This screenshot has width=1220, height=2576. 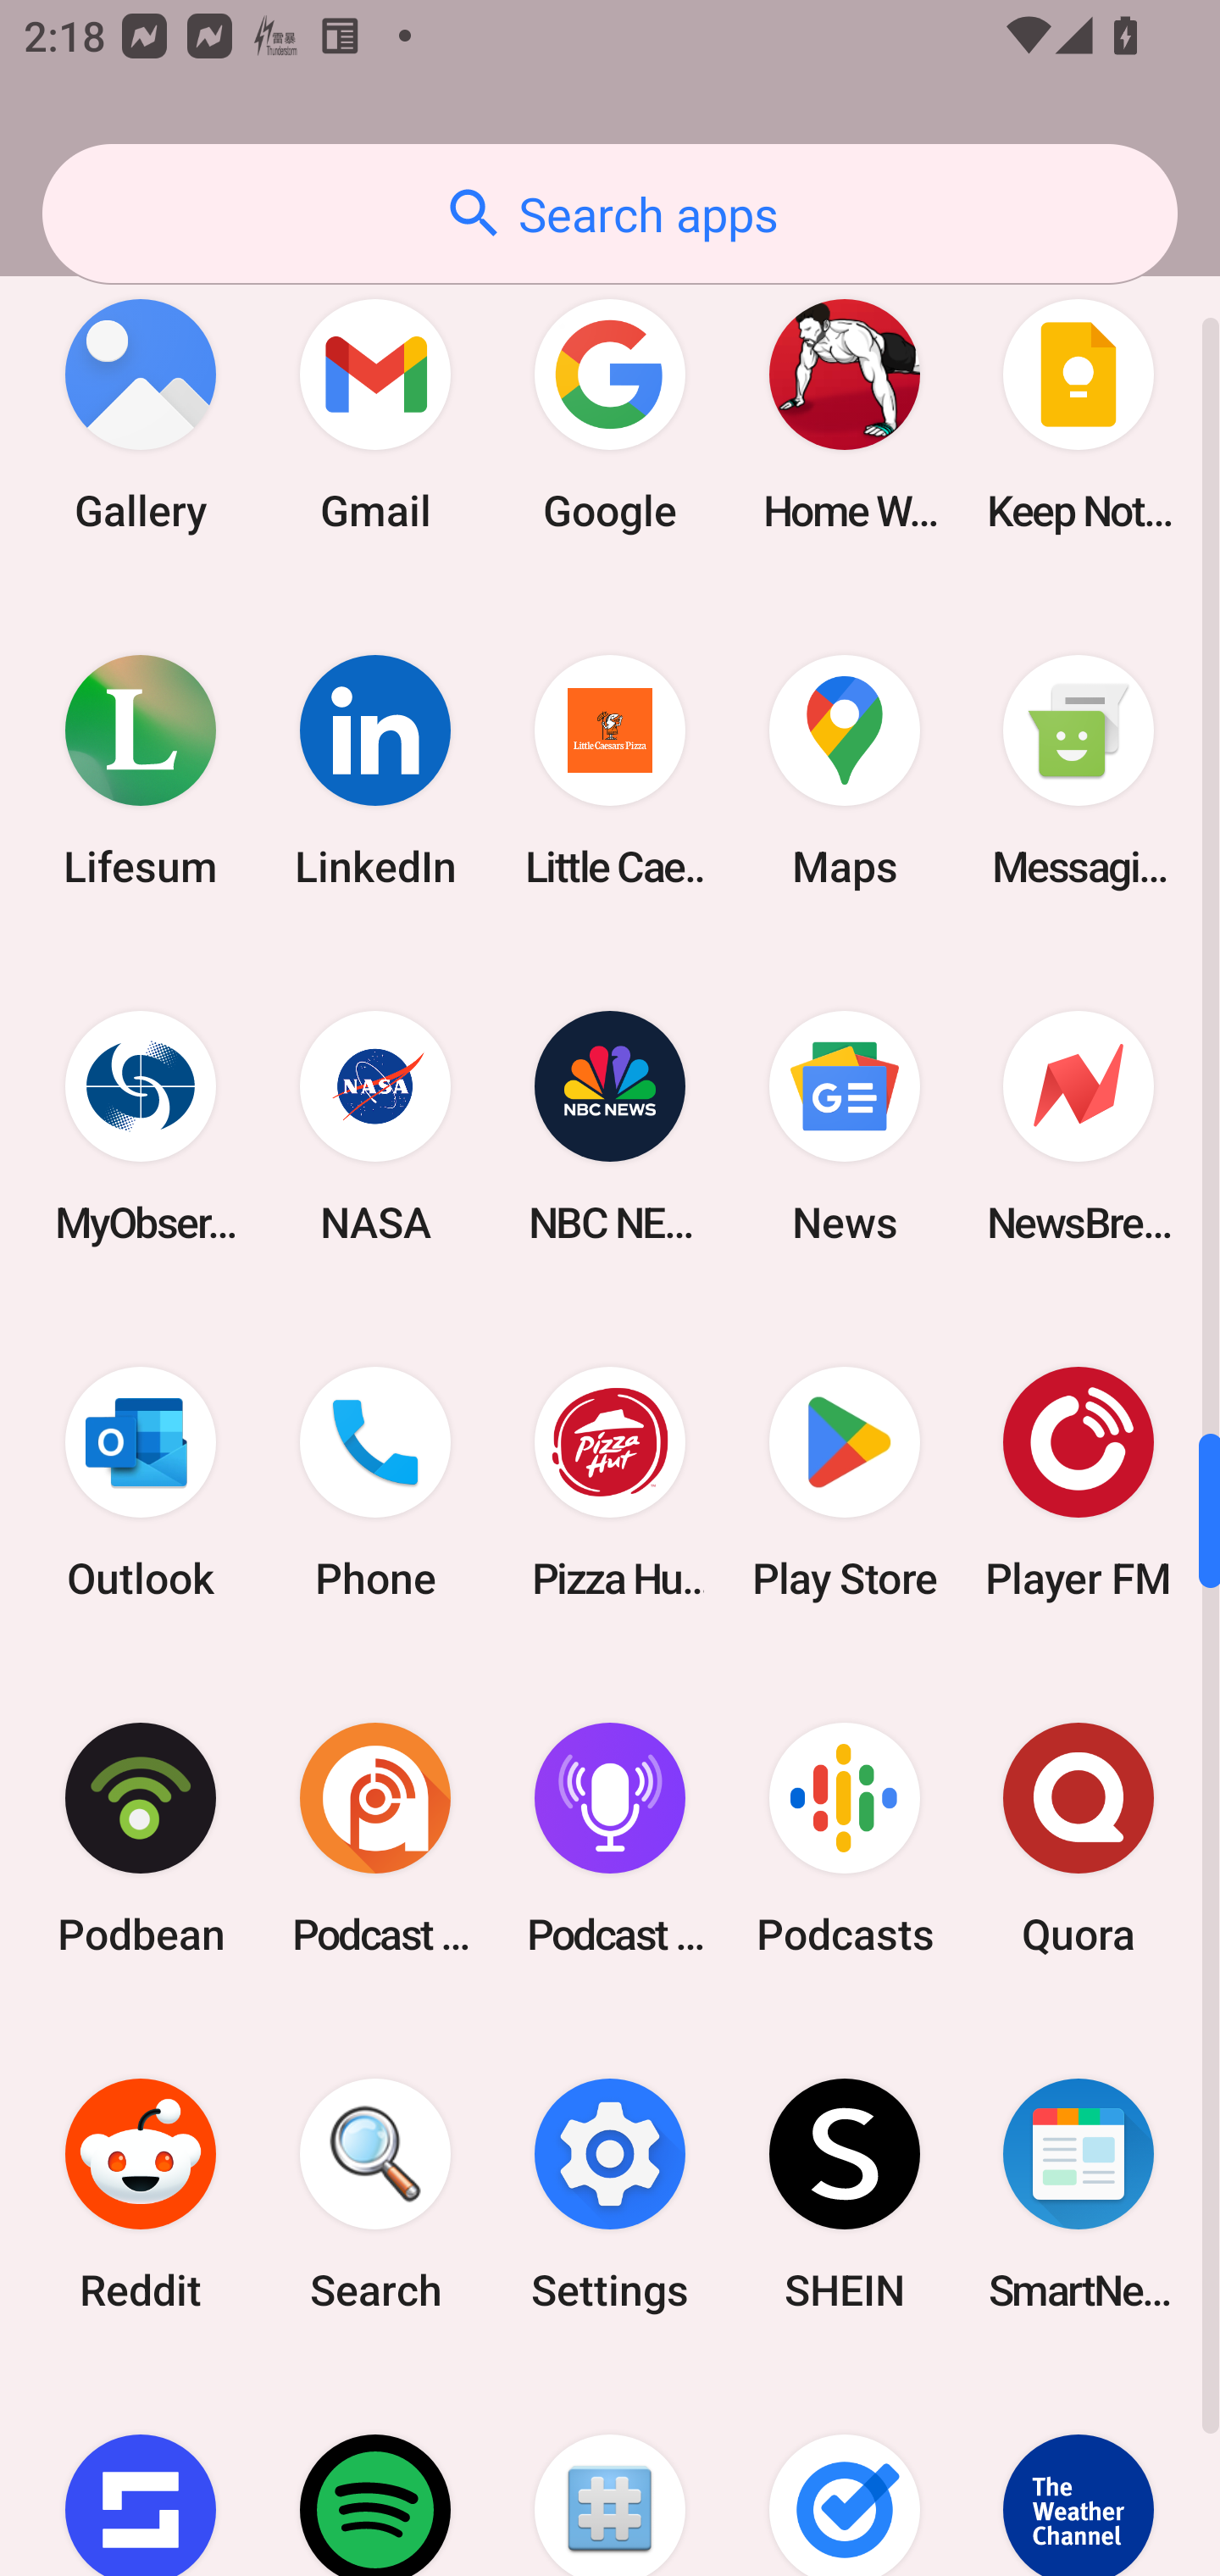 What do you see at coordinates (610, 214) in the screenshot?
I see `  Search apps` at bounding box center [610, 214].